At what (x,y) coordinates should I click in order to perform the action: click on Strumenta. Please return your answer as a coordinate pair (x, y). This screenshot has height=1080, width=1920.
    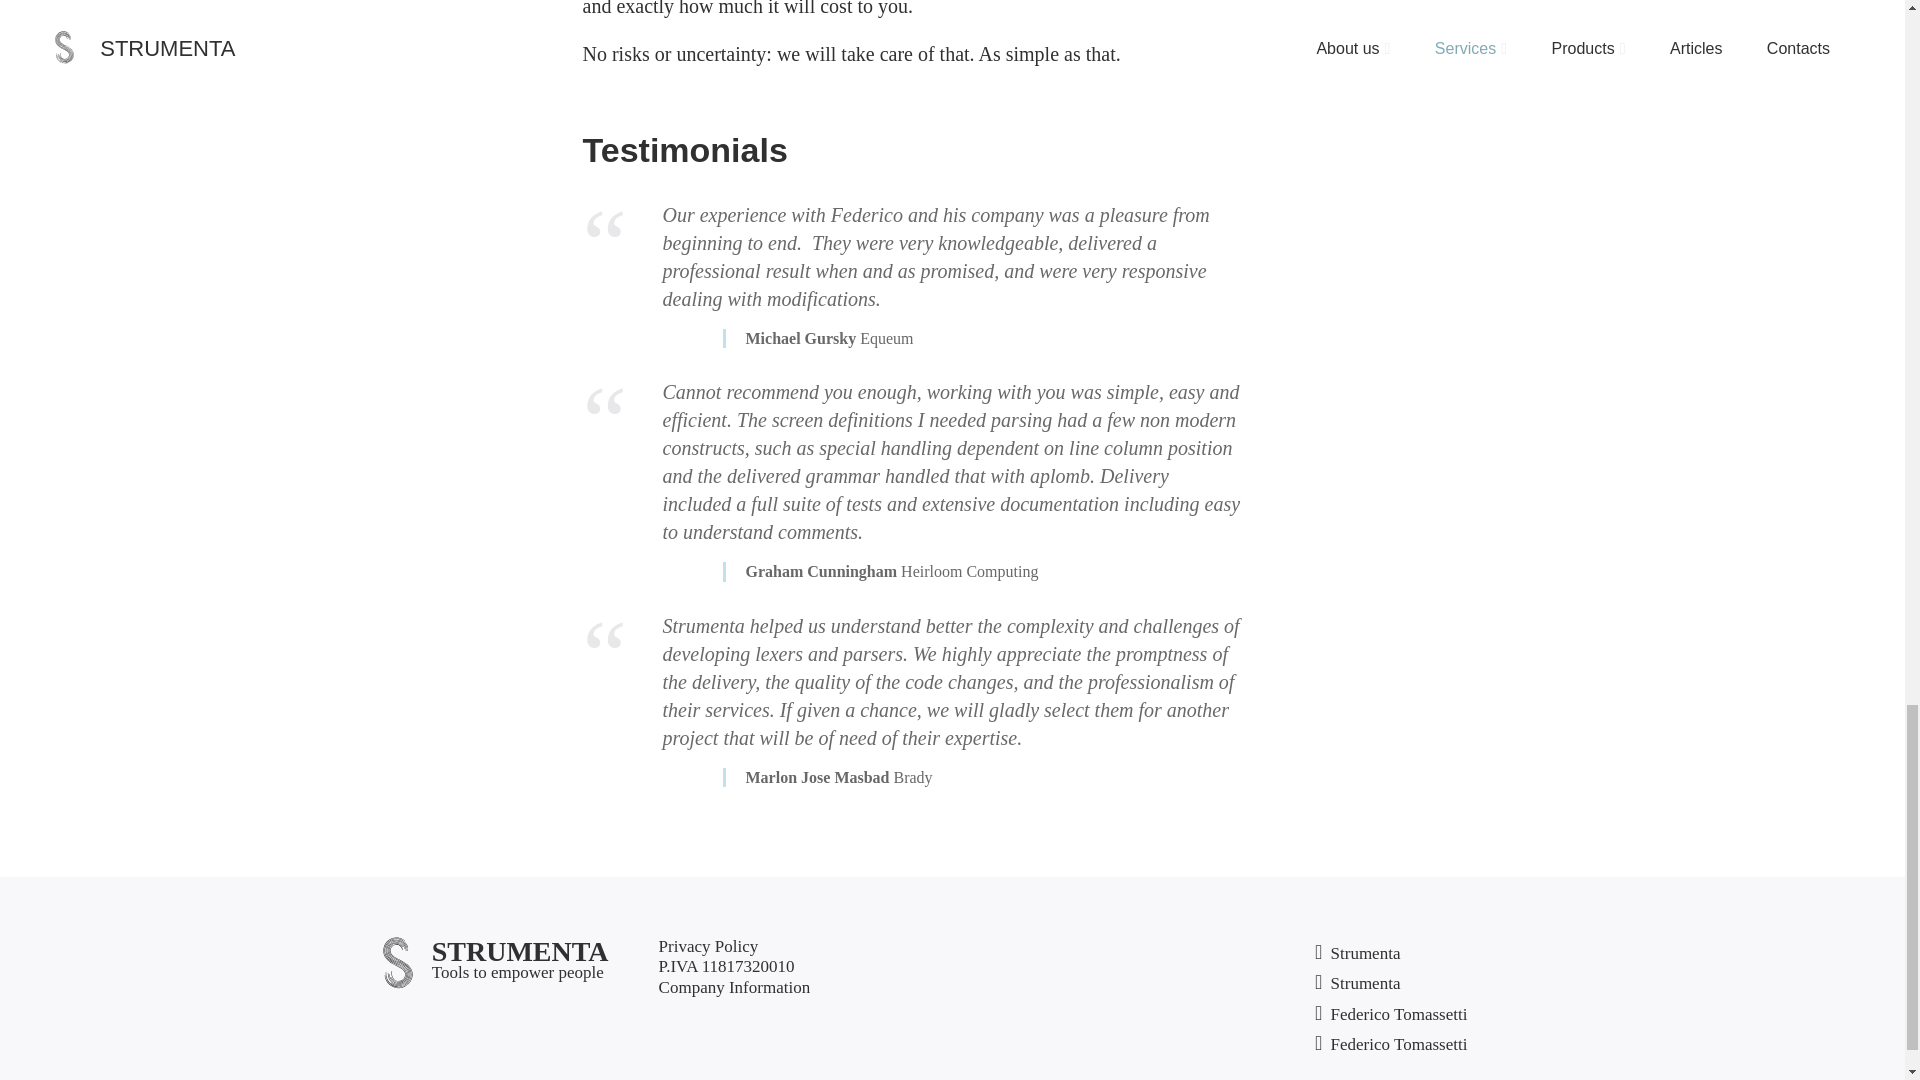
    Looking at the image, I should click on (1357, 984).